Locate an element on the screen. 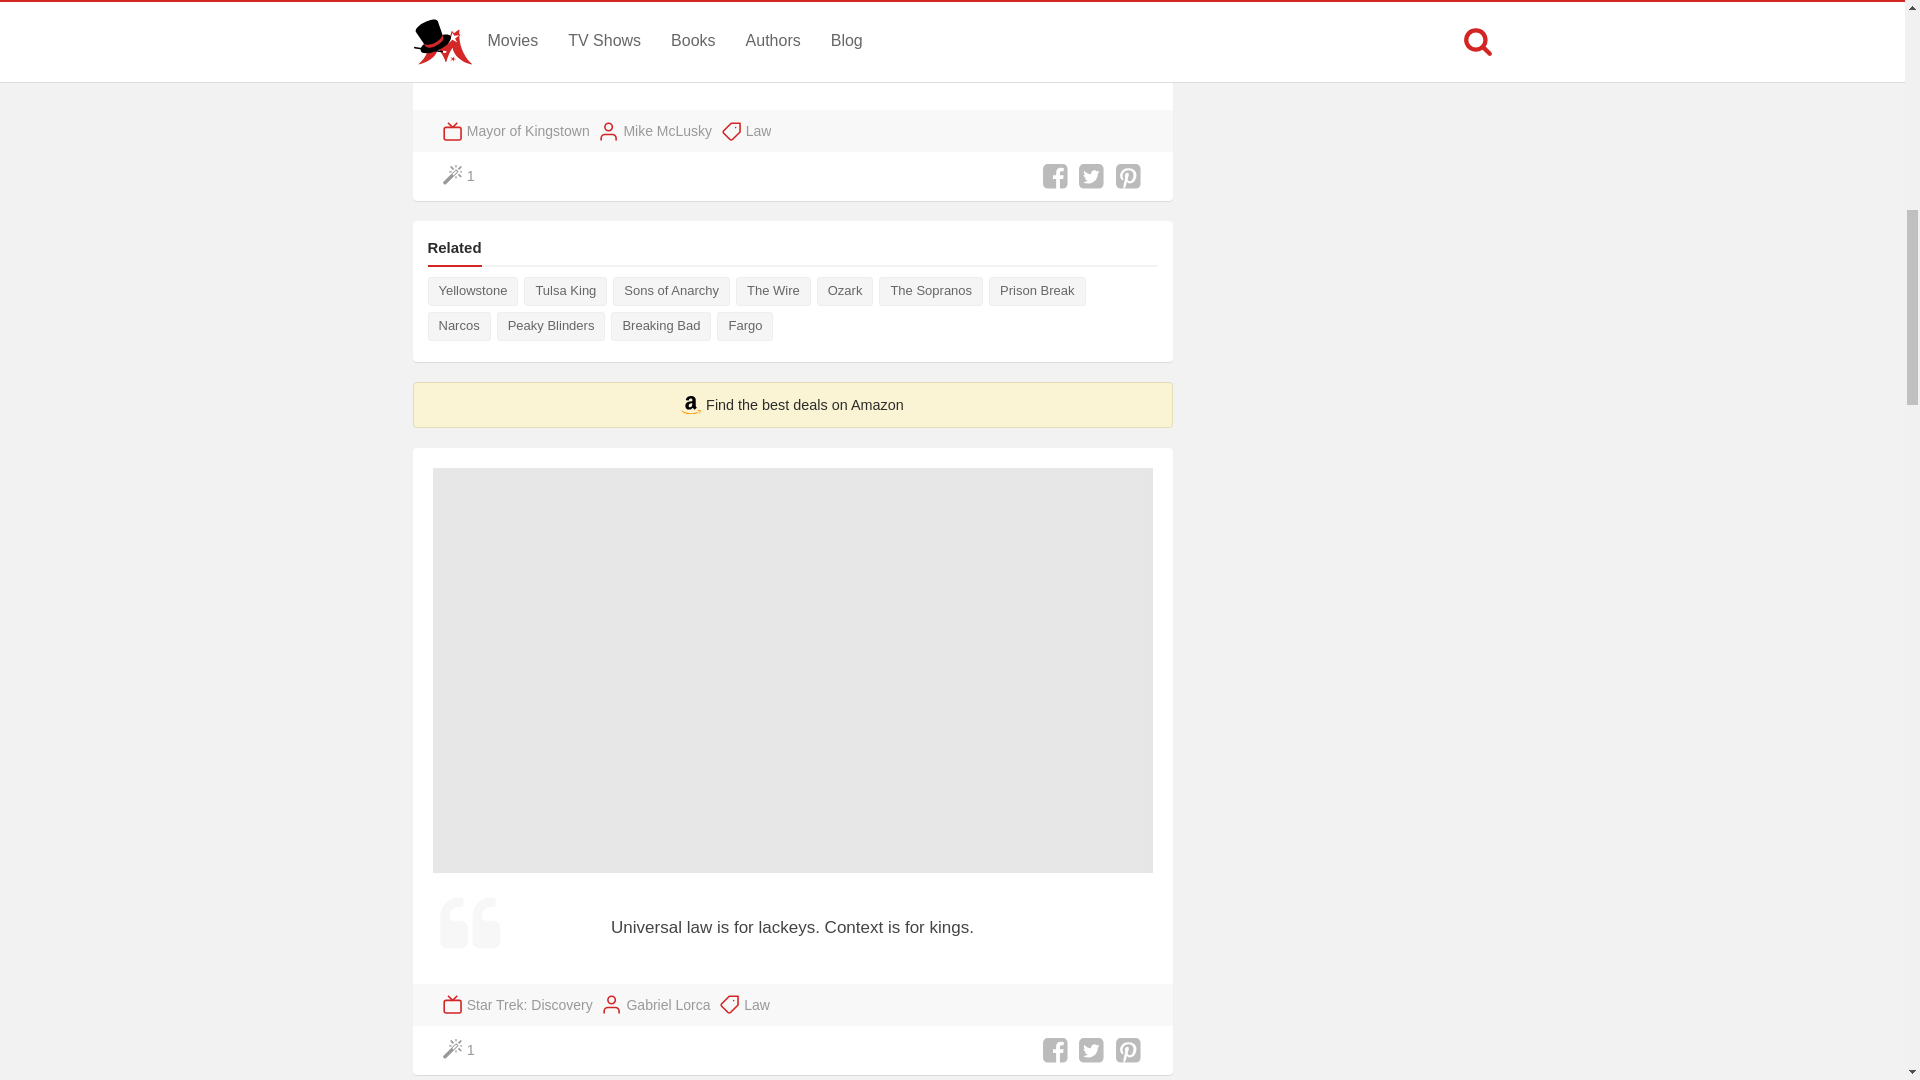  1 is located at coordinates (460, 176).